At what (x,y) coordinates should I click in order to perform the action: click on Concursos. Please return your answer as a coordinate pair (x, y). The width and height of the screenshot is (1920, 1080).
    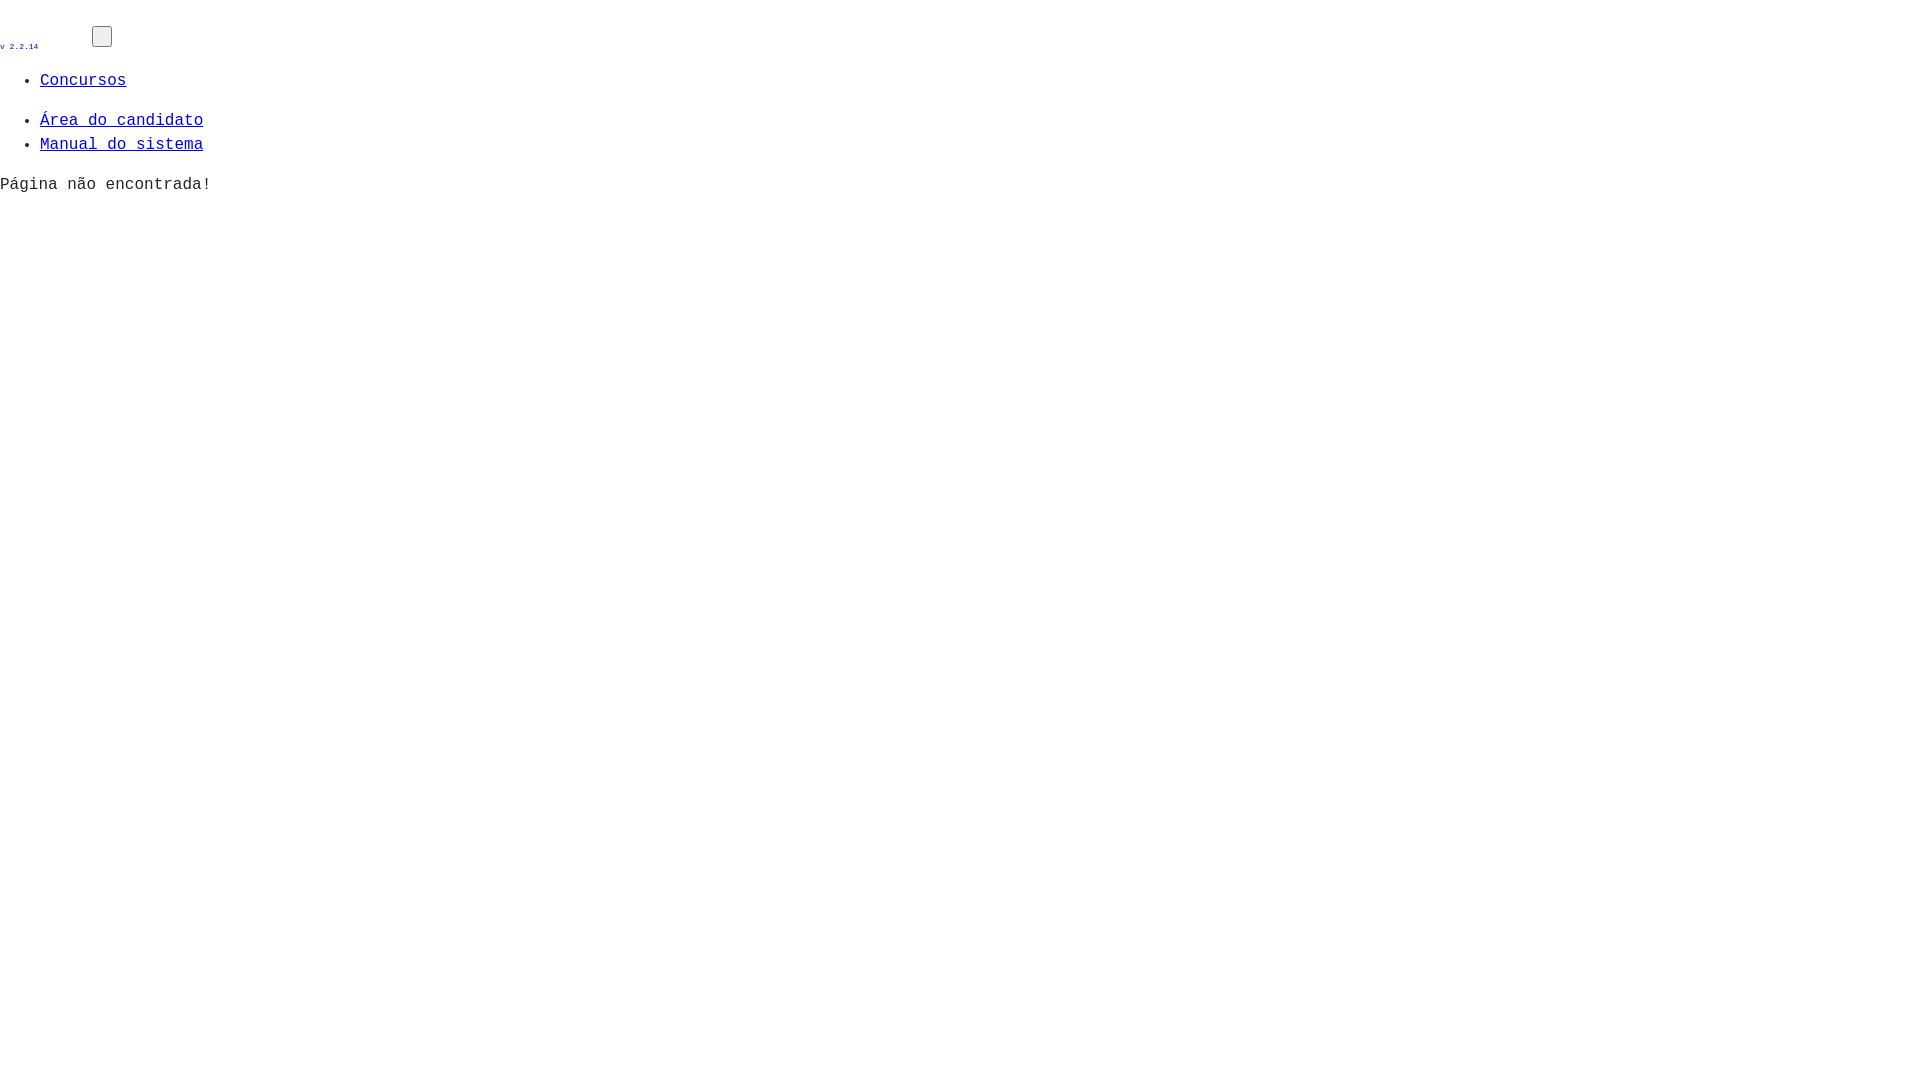
    Looking at the image, I should click on (83, 81).